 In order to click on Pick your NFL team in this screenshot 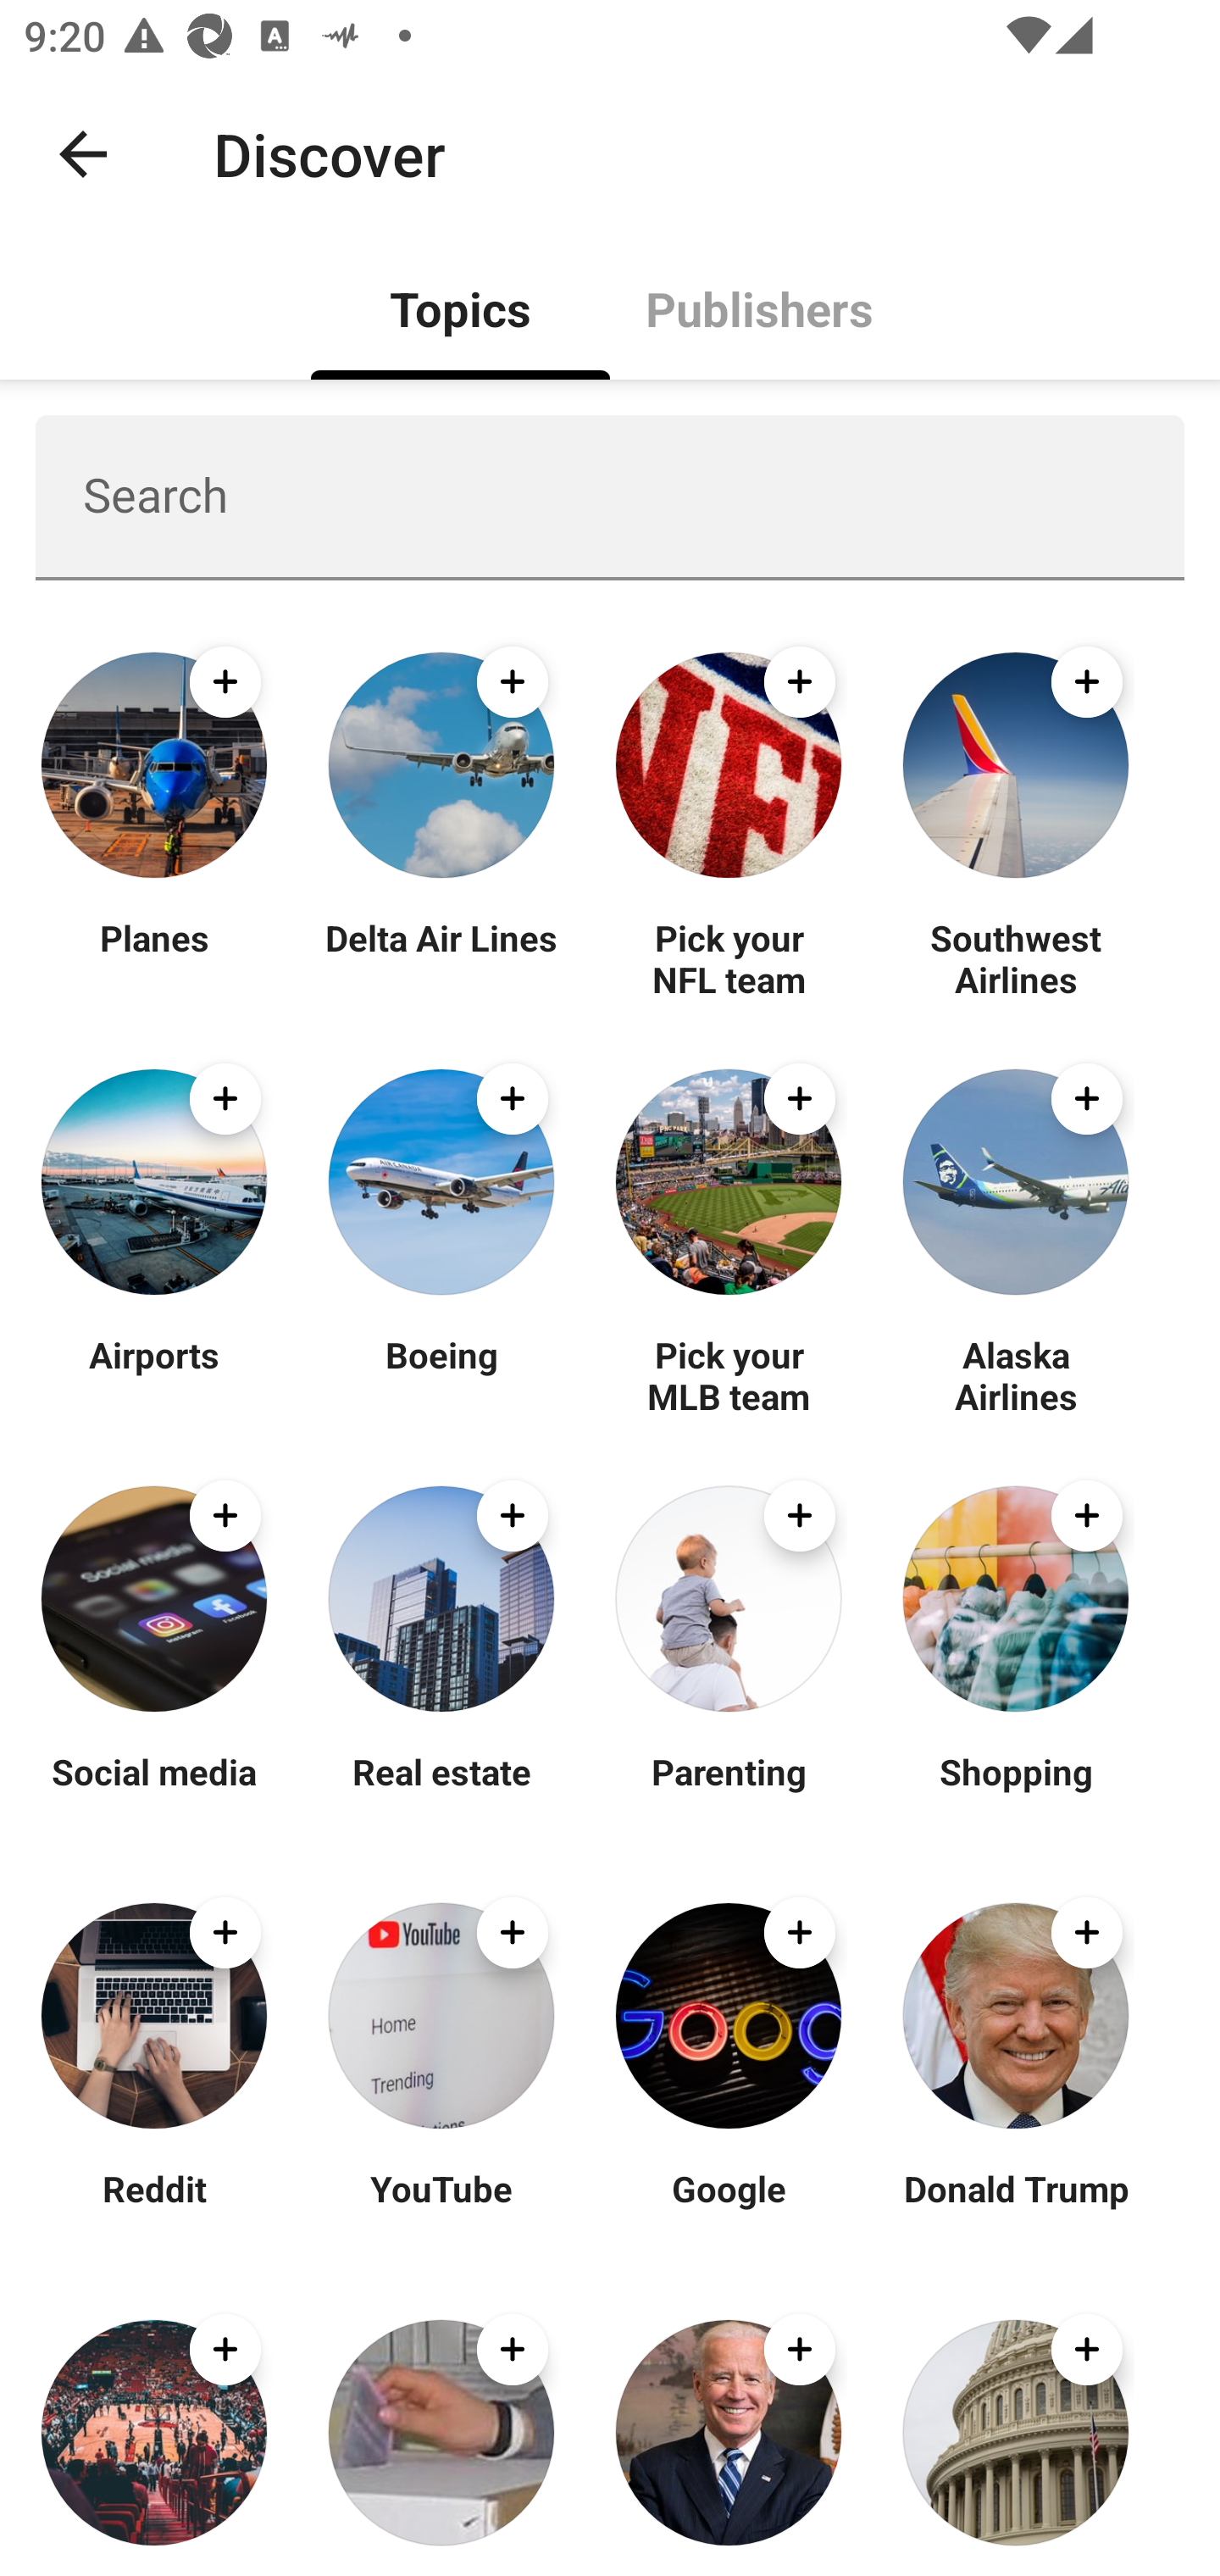, I will do `click(729, 958)`.